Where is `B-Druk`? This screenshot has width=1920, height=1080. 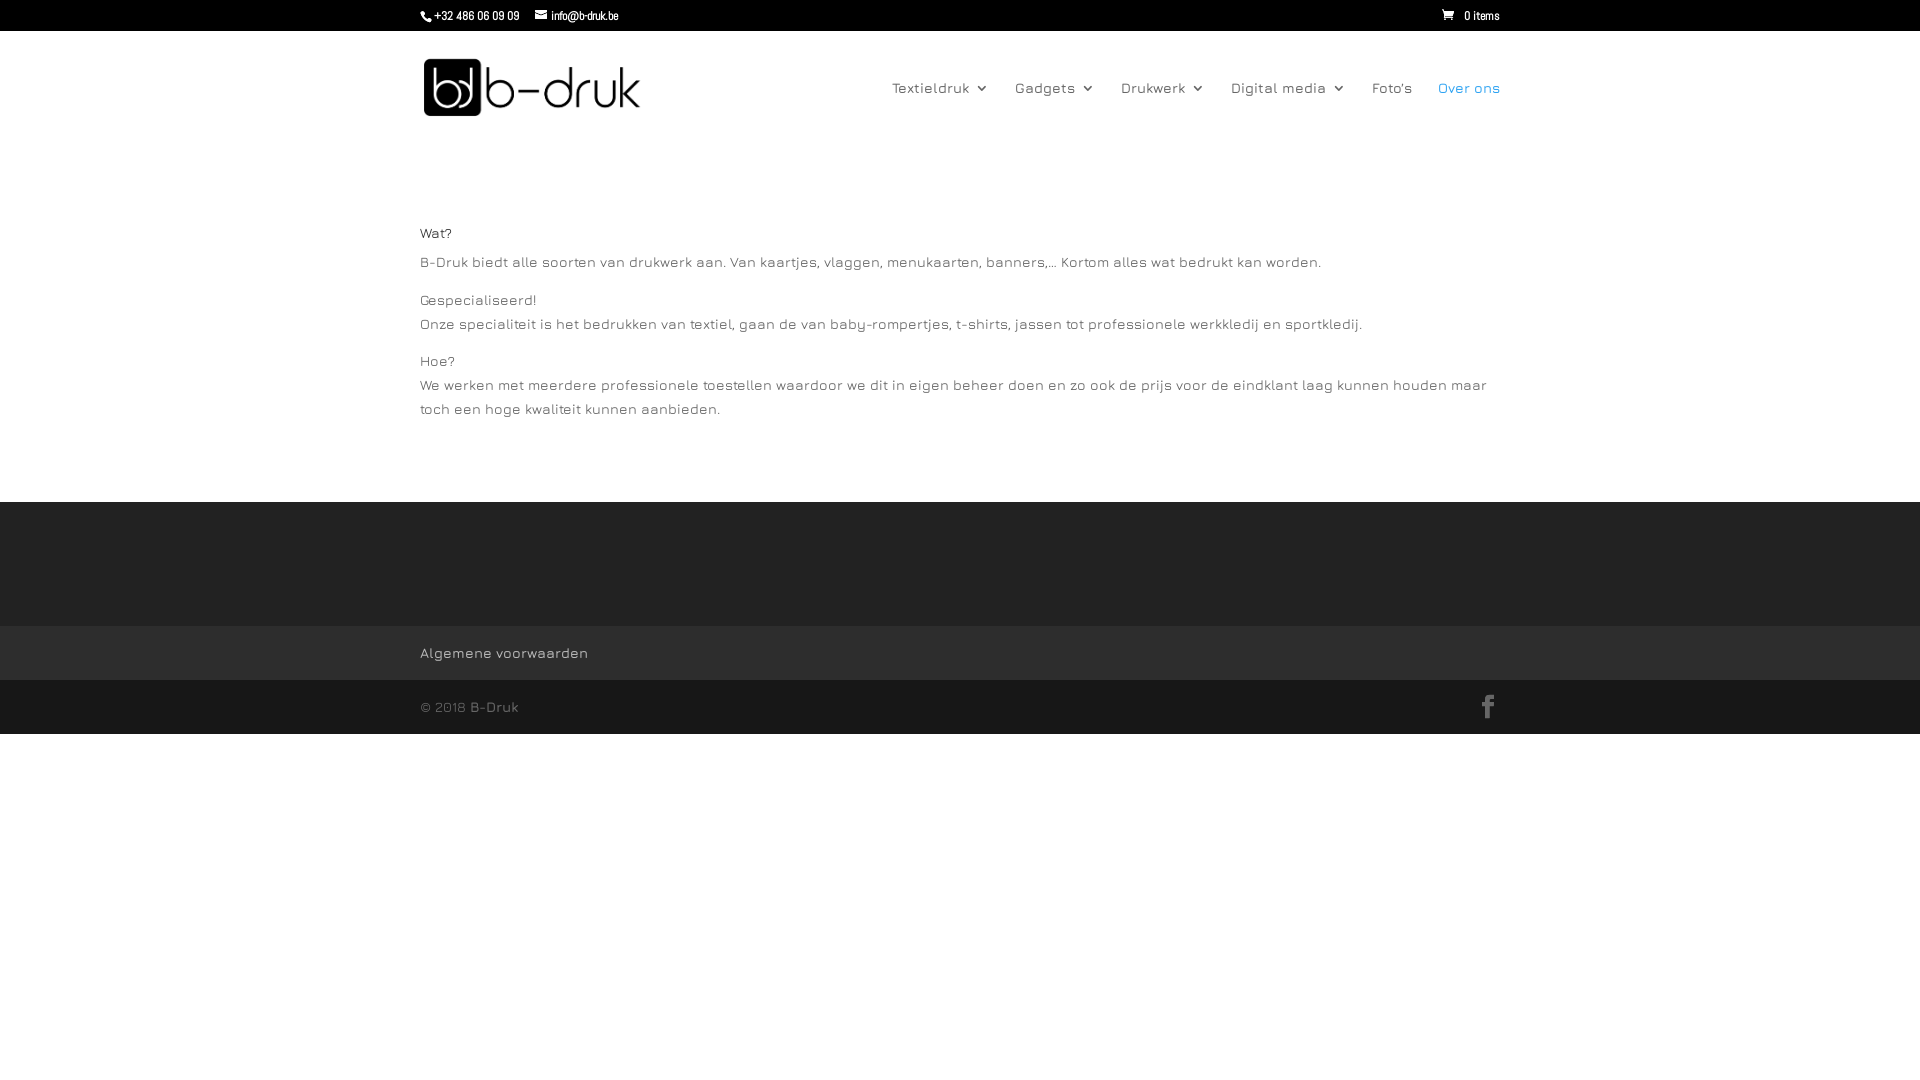
B-Druk is located at coordinates (494, 706).